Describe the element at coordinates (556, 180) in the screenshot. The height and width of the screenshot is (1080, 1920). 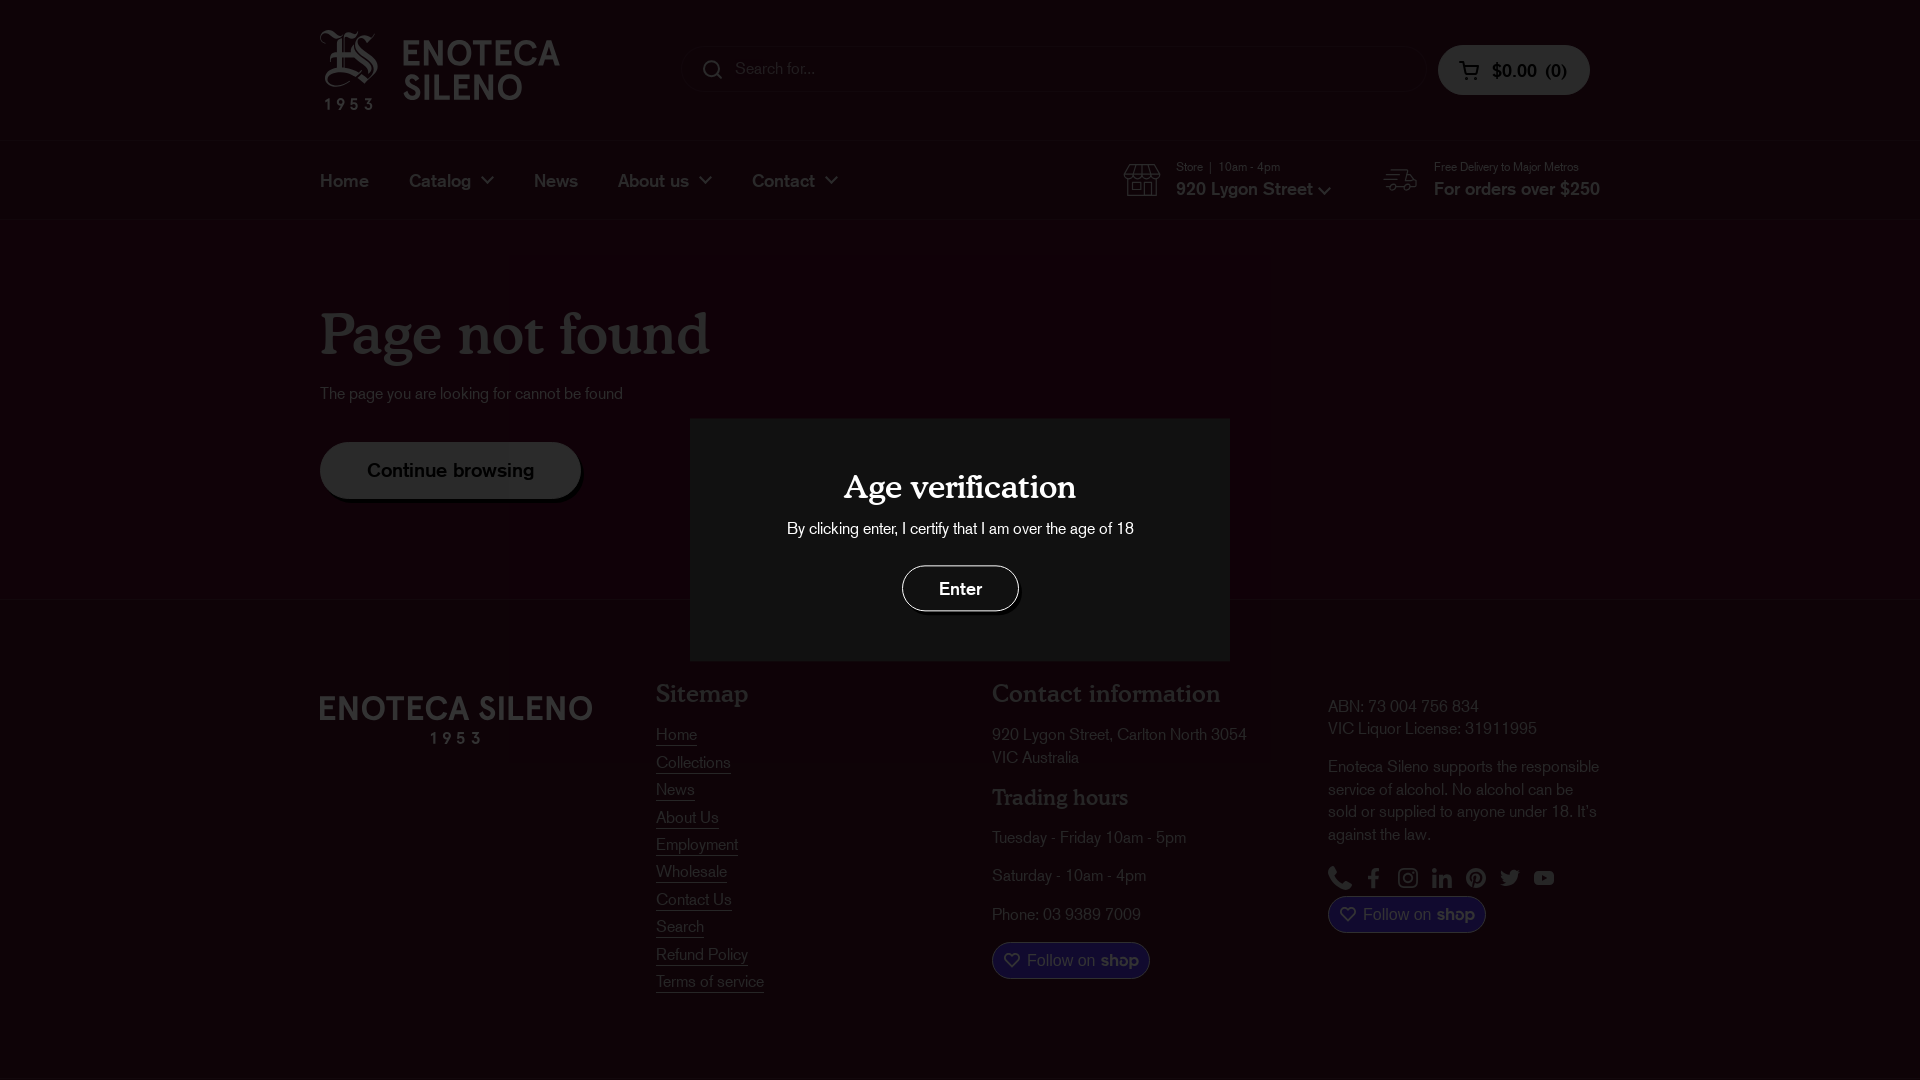
I see `News` at that location.